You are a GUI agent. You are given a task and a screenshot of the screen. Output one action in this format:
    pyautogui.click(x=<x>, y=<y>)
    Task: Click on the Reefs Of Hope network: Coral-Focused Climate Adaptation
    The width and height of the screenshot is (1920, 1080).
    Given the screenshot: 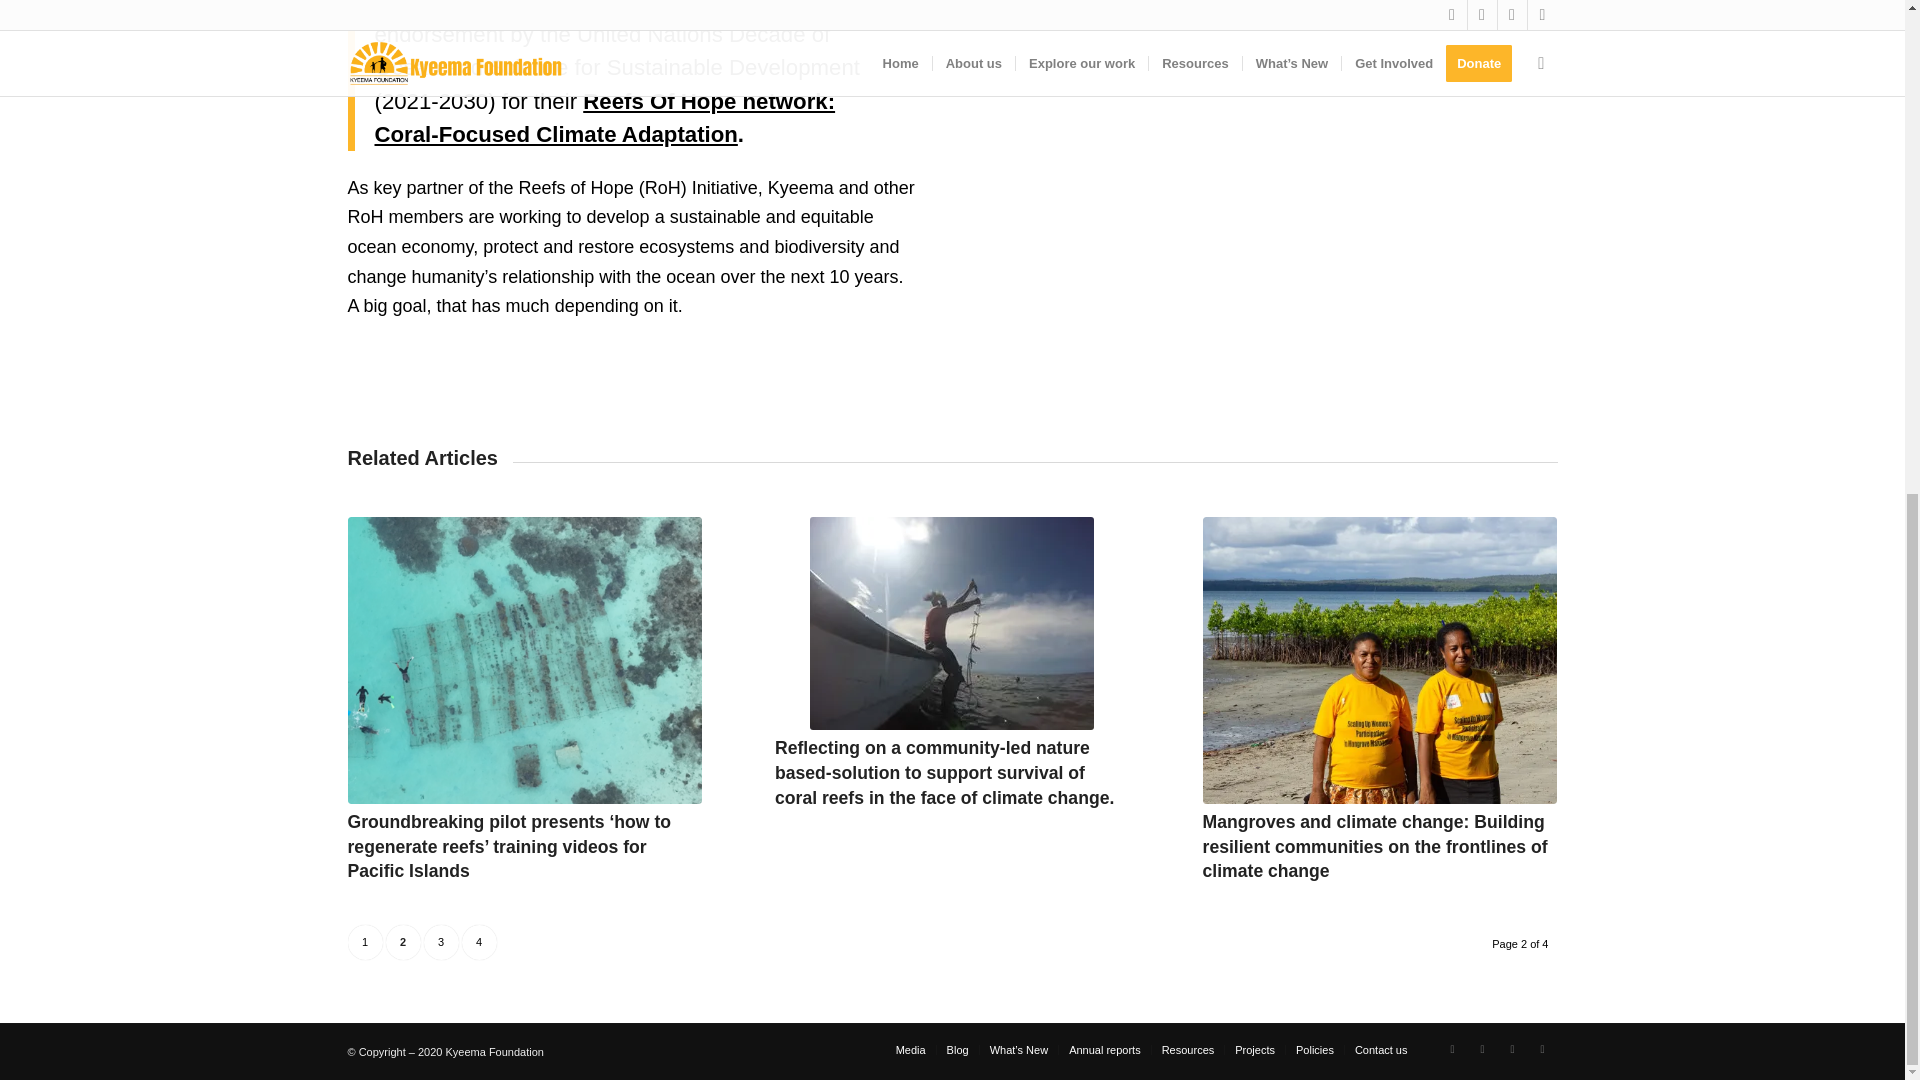 What is the action you would take?
    pyautogui.click(x=604, y=117)
    